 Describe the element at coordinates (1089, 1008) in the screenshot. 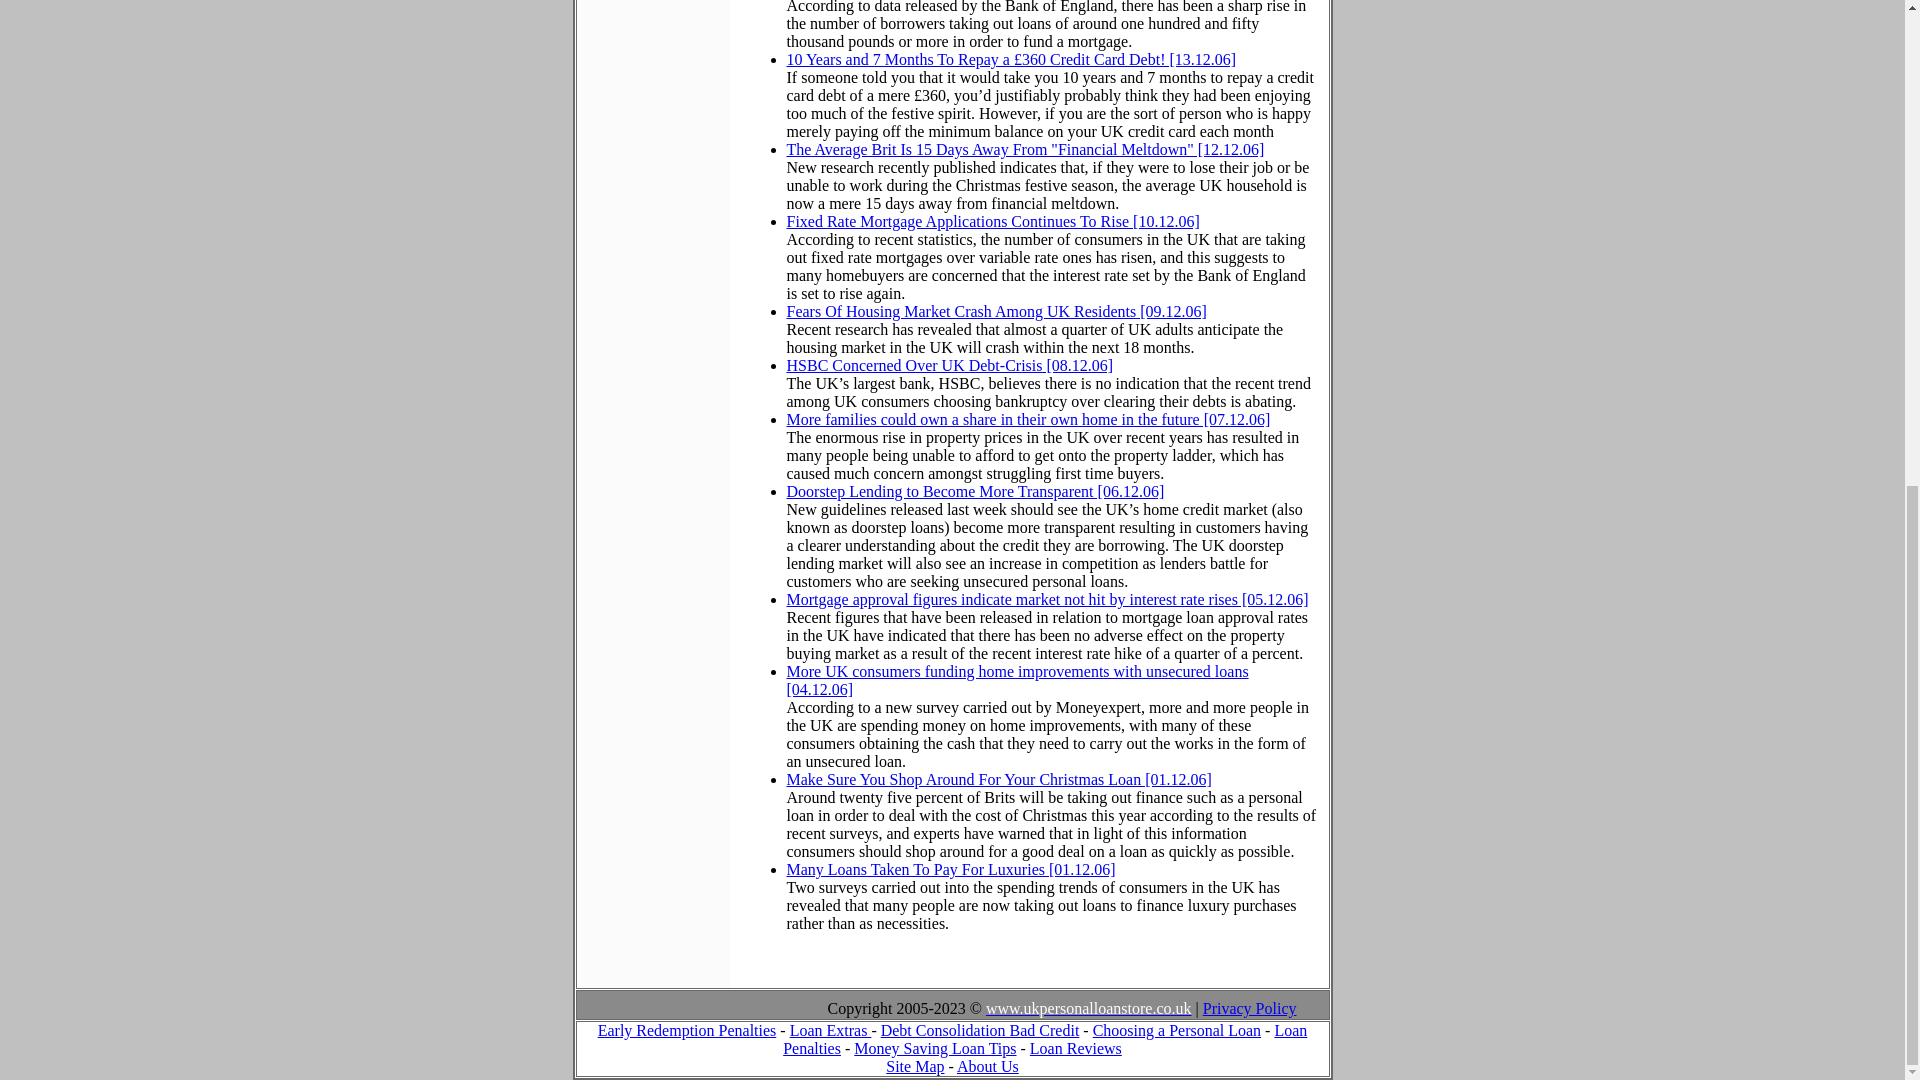

I see `www.ukpersonalloanstore.co.uk` at that location.